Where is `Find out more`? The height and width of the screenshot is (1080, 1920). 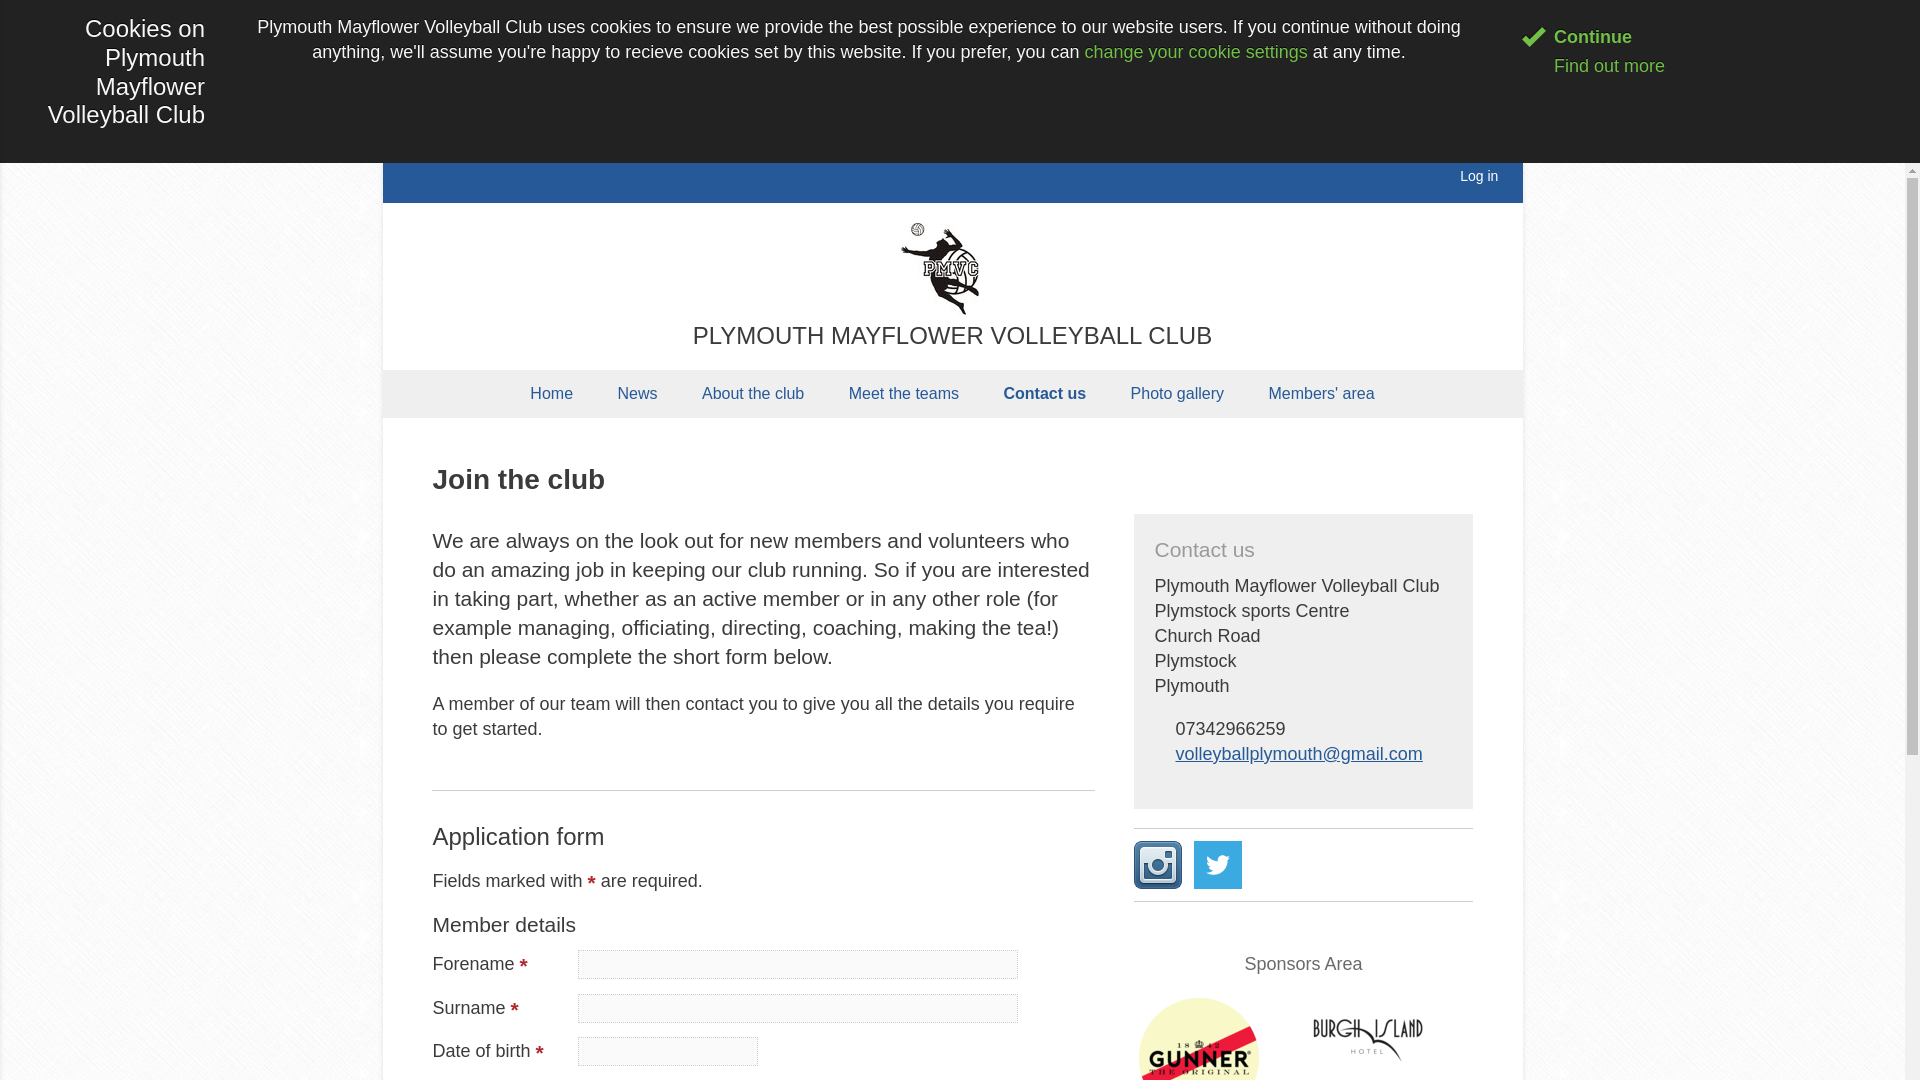
Find out more is located at coordinates (1593, 66).